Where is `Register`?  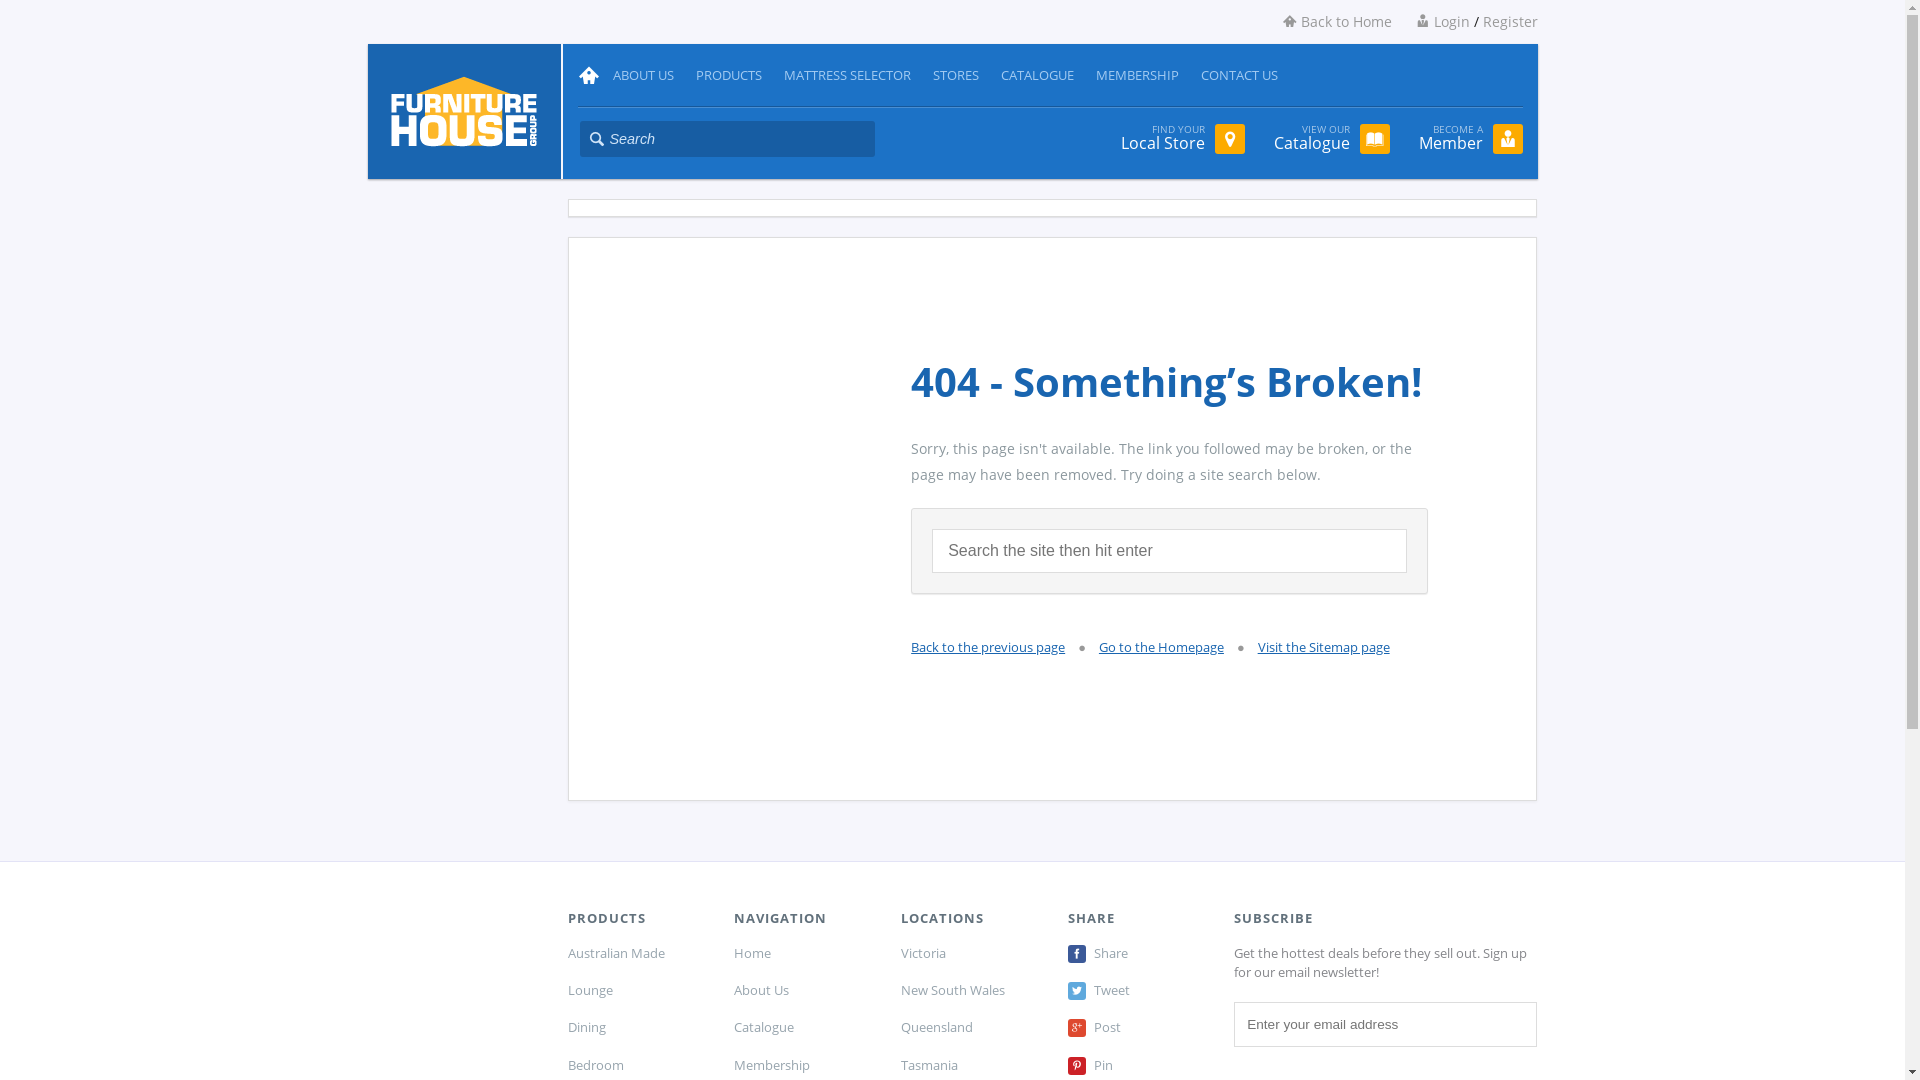 Register is located at coordinates (1510, 22).